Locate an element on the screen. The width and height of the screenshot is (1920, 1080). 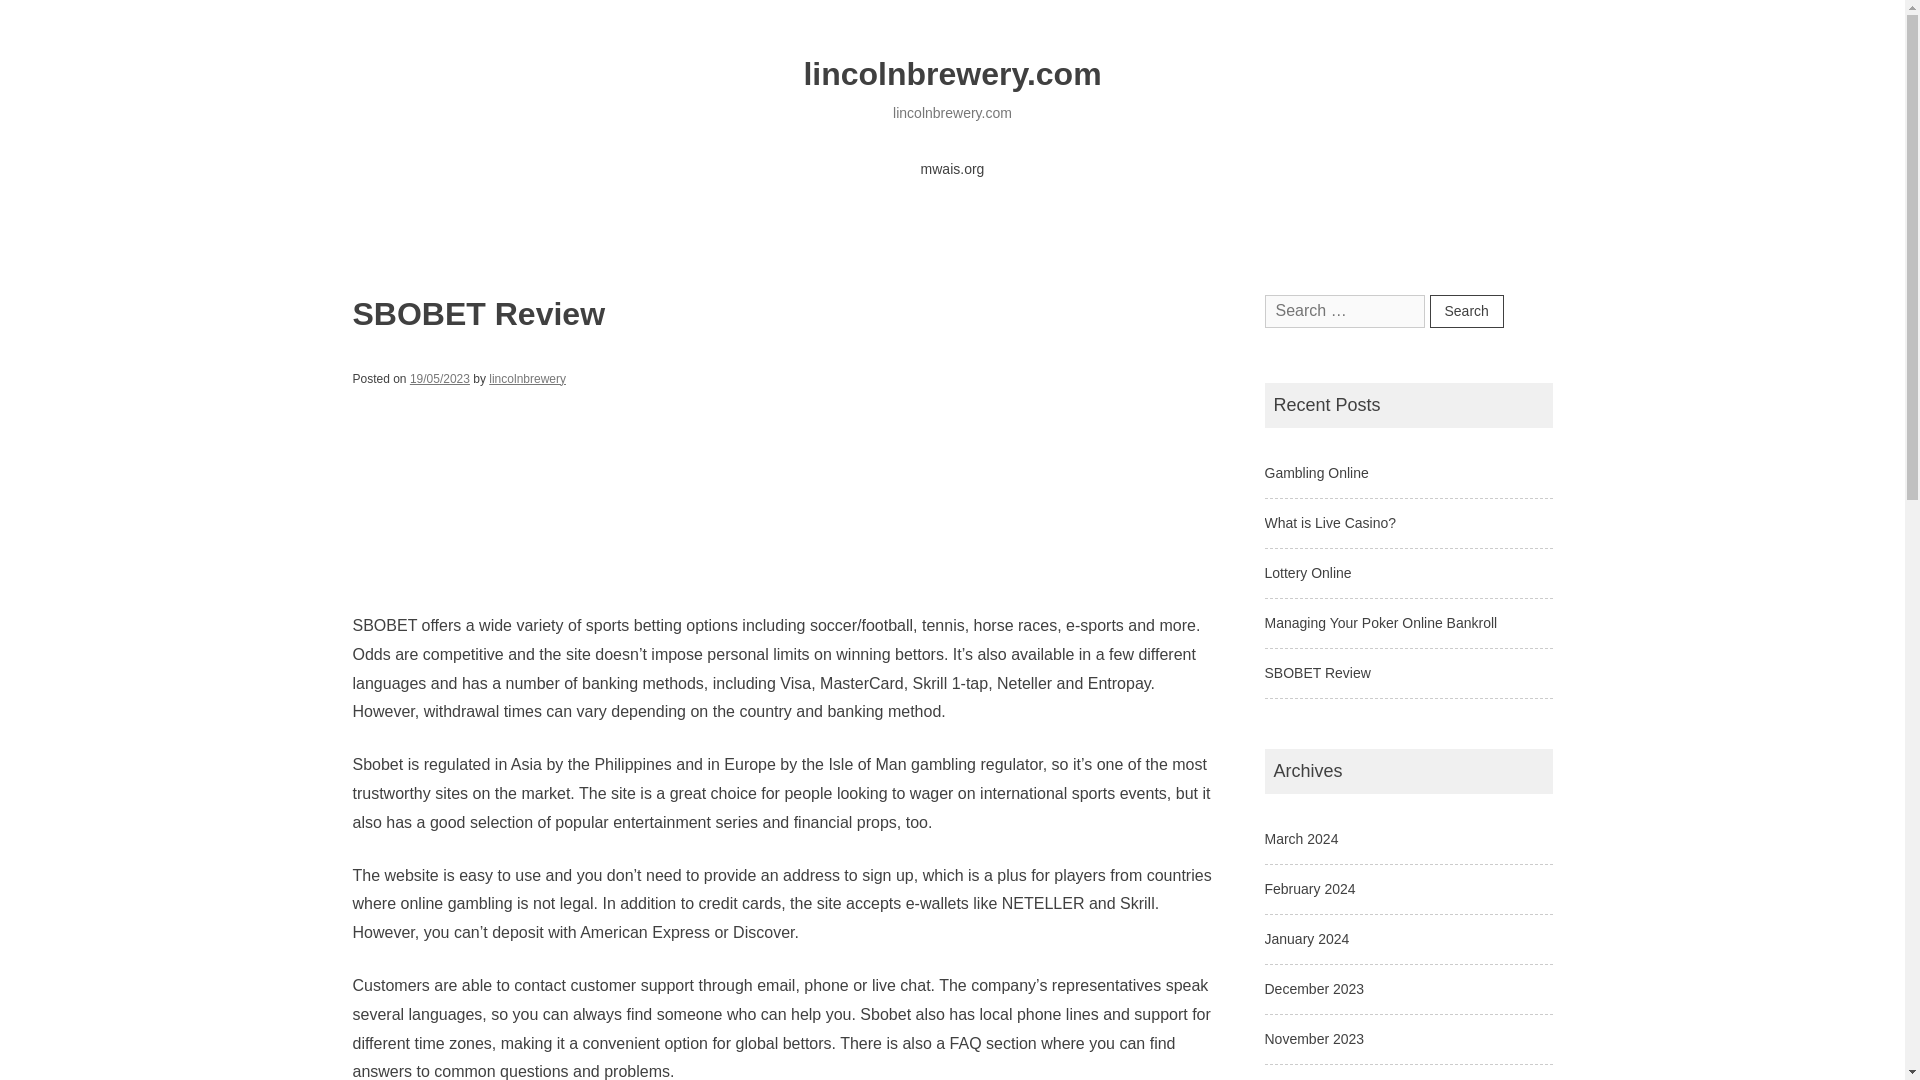
Lottery Online is located at coordinates (1307, 572).